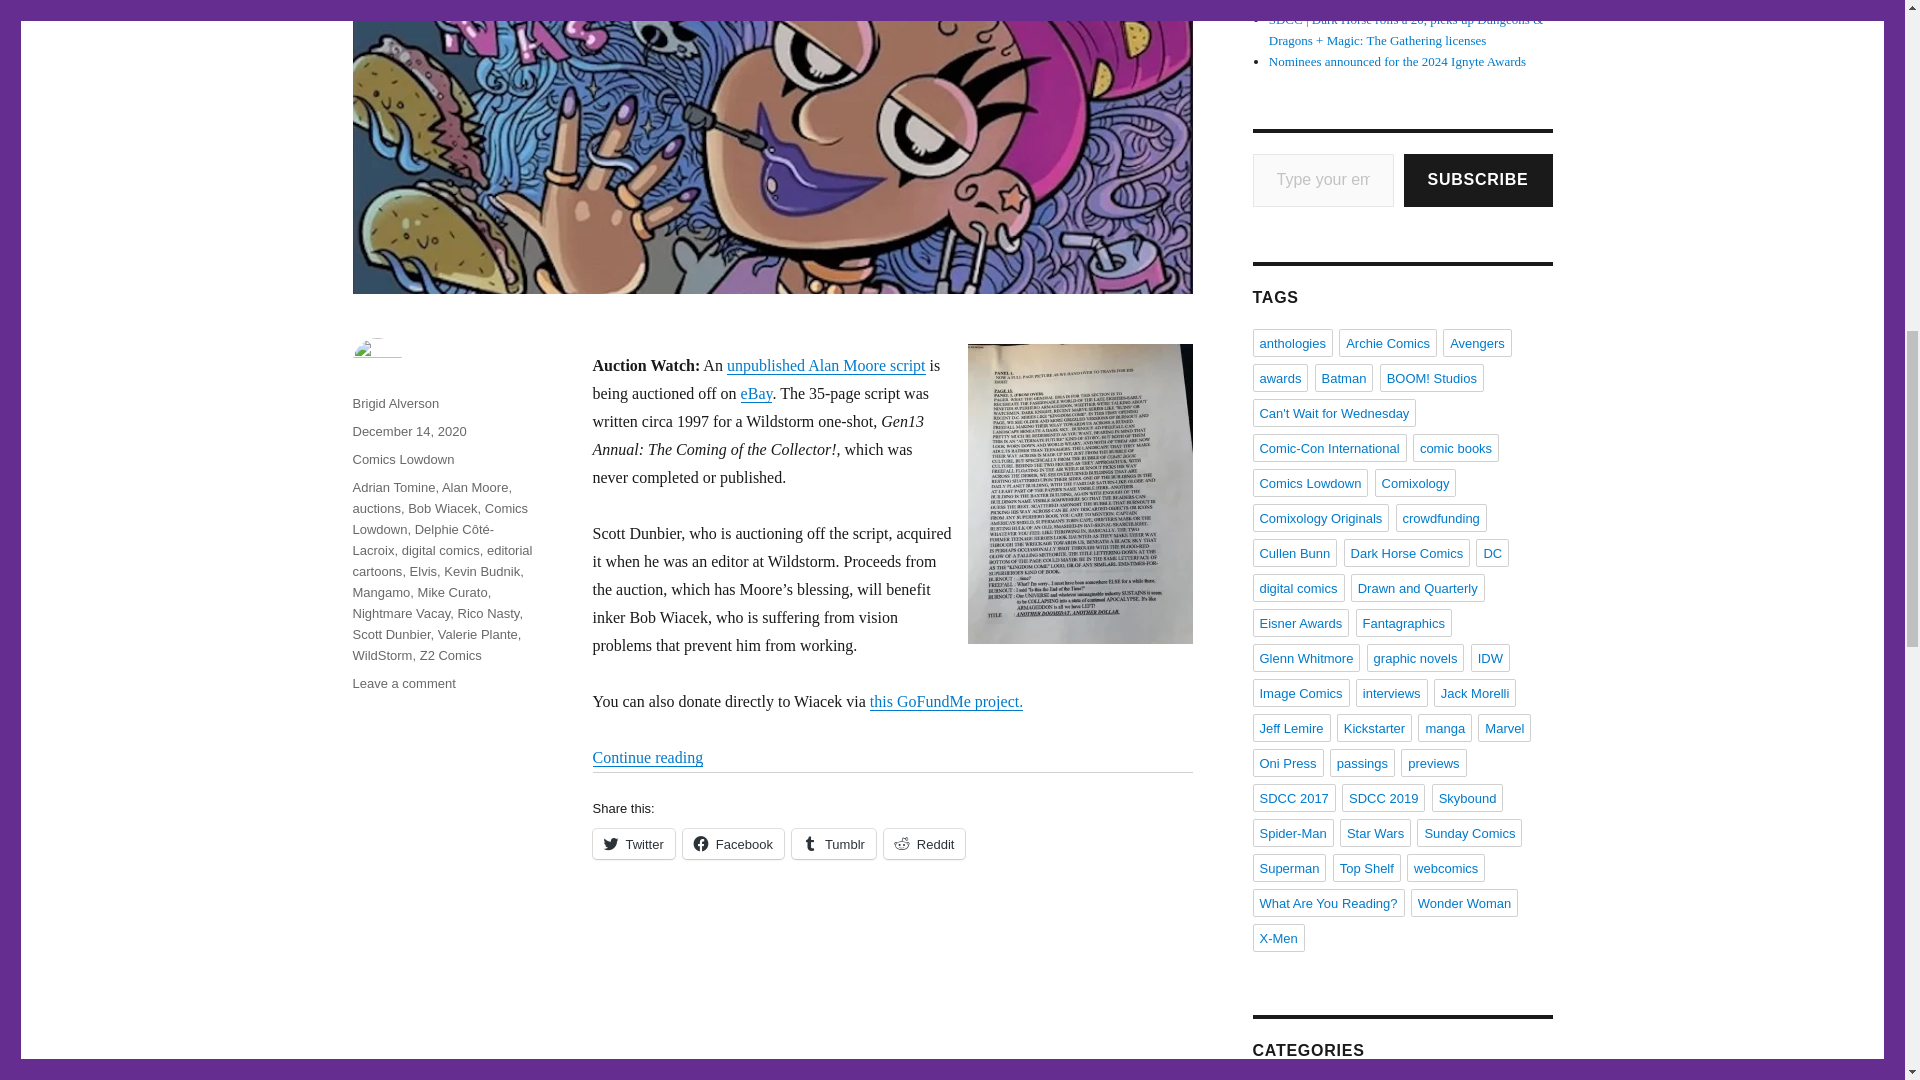  I want to click on Rico Nasty, so click(489, 613).